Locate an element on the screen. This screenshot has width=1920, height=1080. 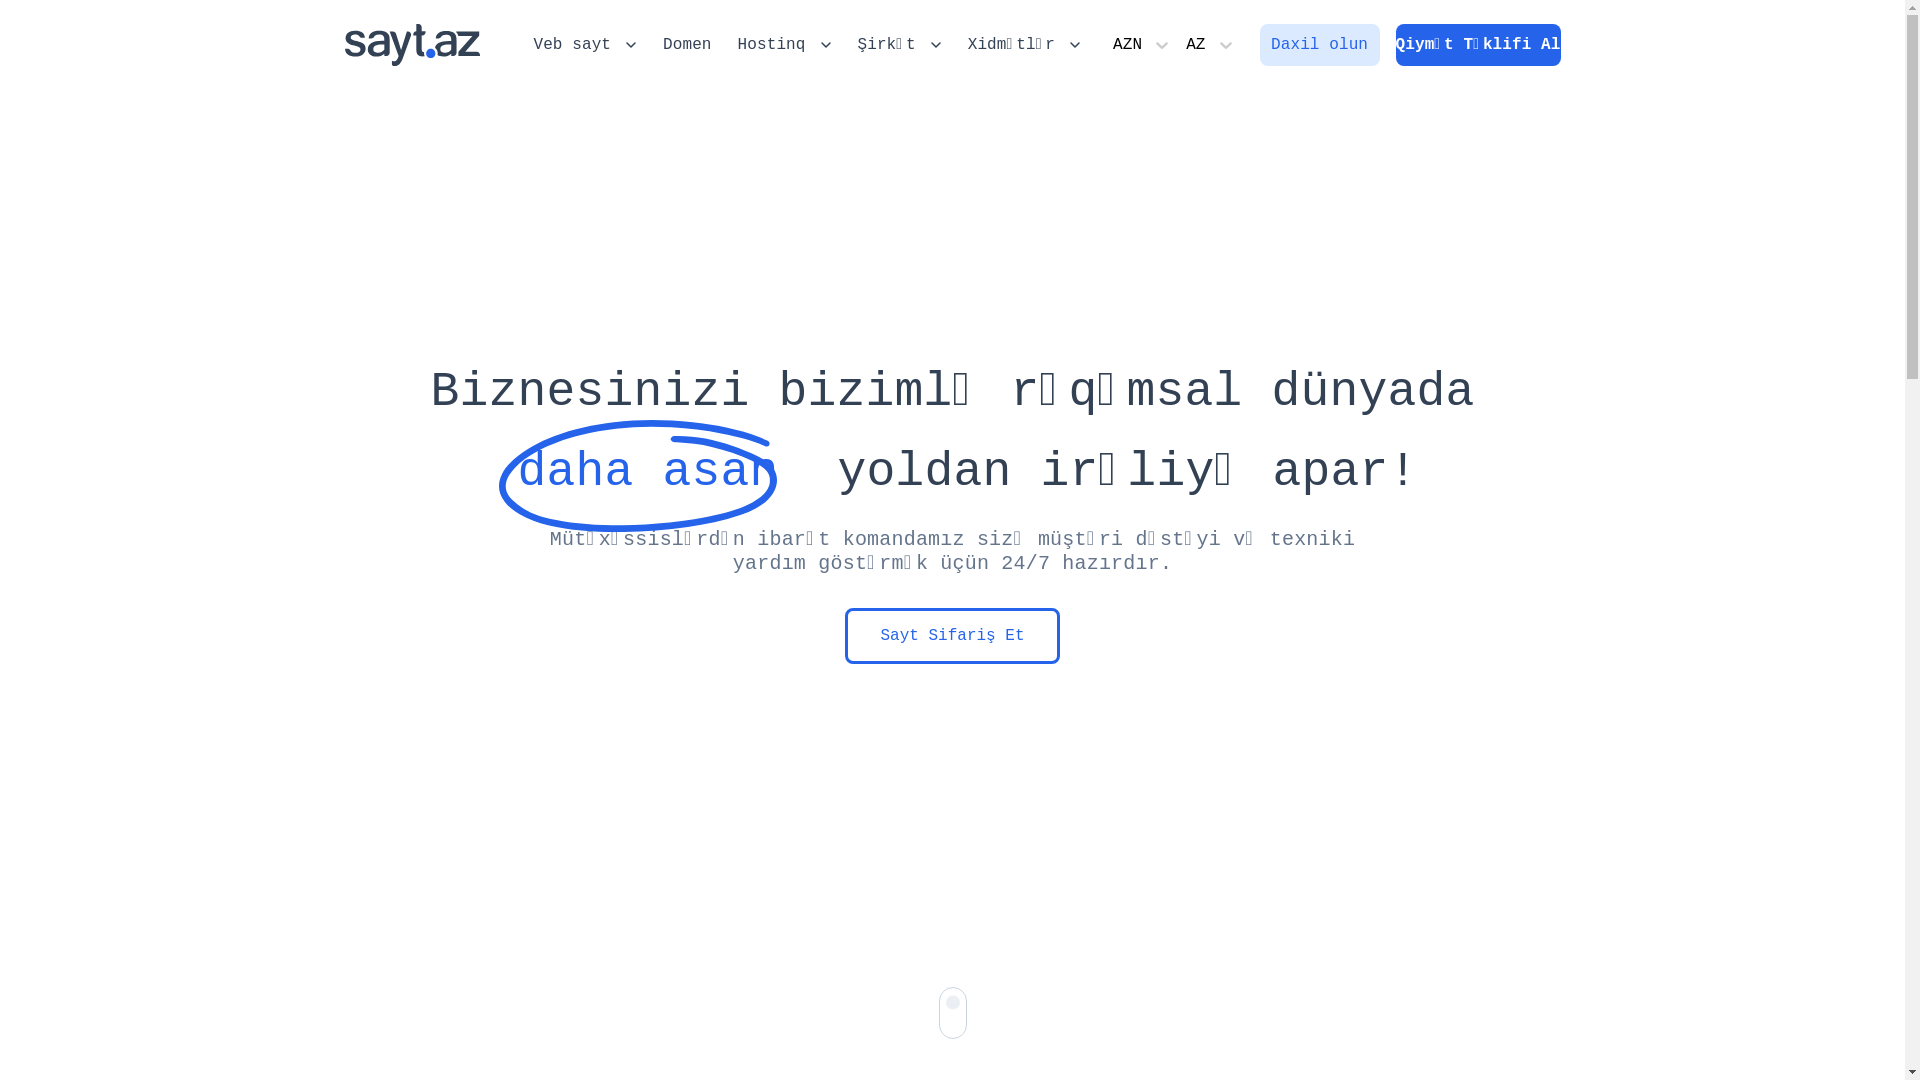
Domen is located at coordinates (688, 45).